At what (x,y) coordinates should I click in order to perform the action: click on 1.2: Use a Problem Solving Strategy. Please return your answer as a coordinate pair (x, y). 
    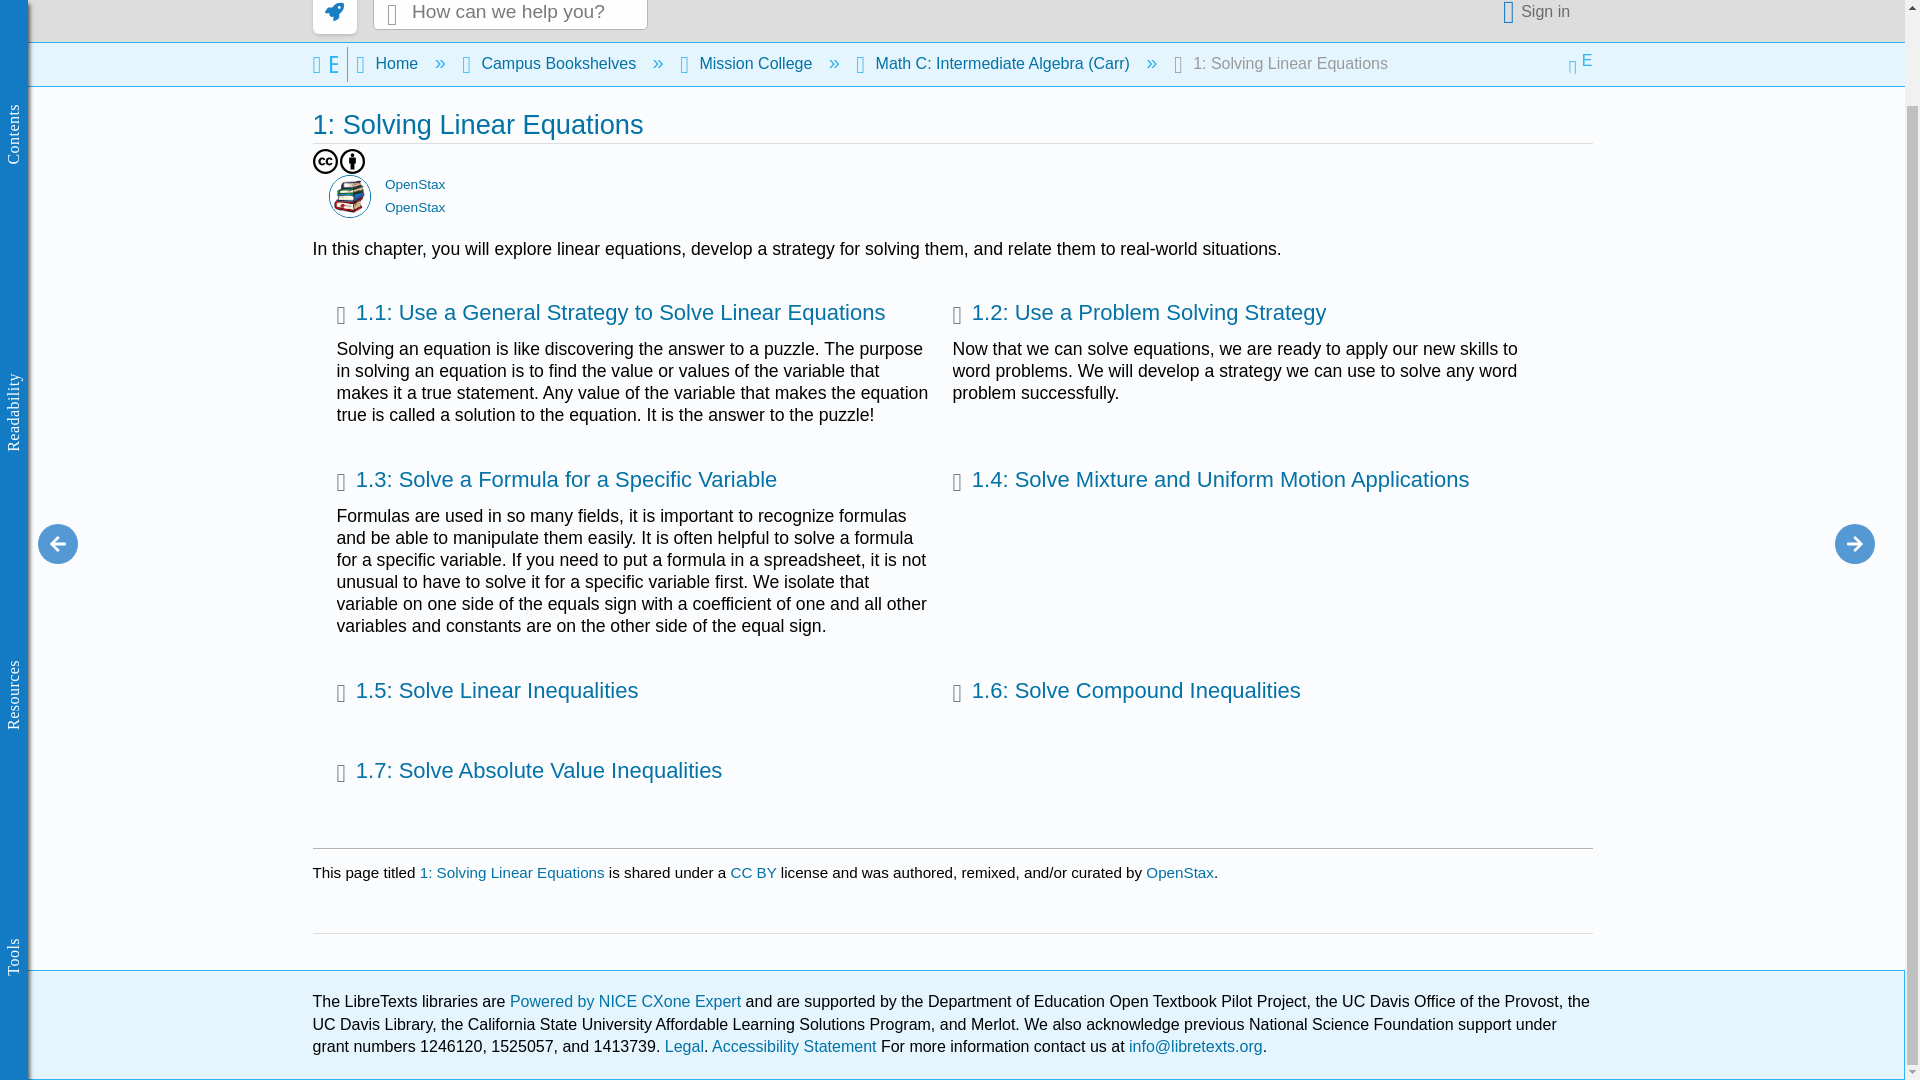
    Looking at the image, I should click on (1139, 315).